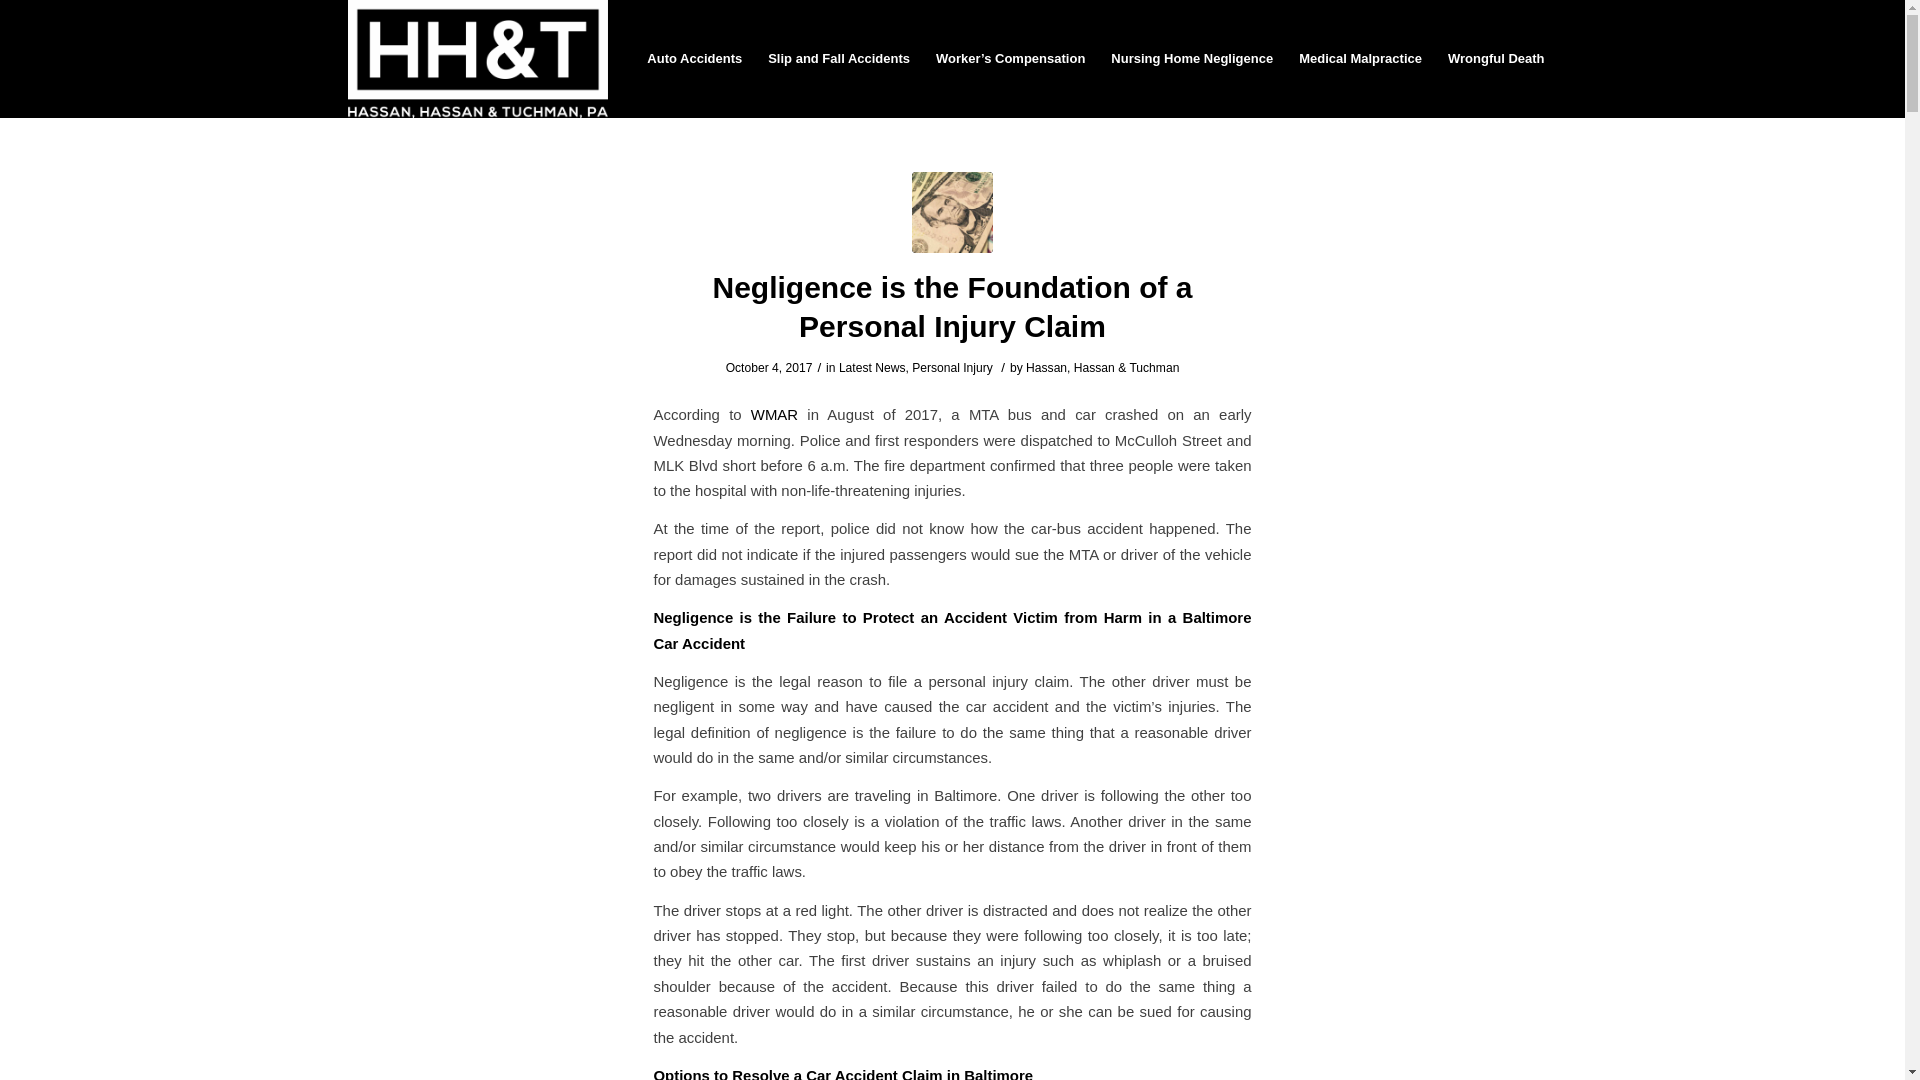 Image resolution: width=1920 pixels, height=1080 pixels. What do you see at coordinates (872, 367) in the screenshot?
I see `Latest News` at bounding box center [872, 367].